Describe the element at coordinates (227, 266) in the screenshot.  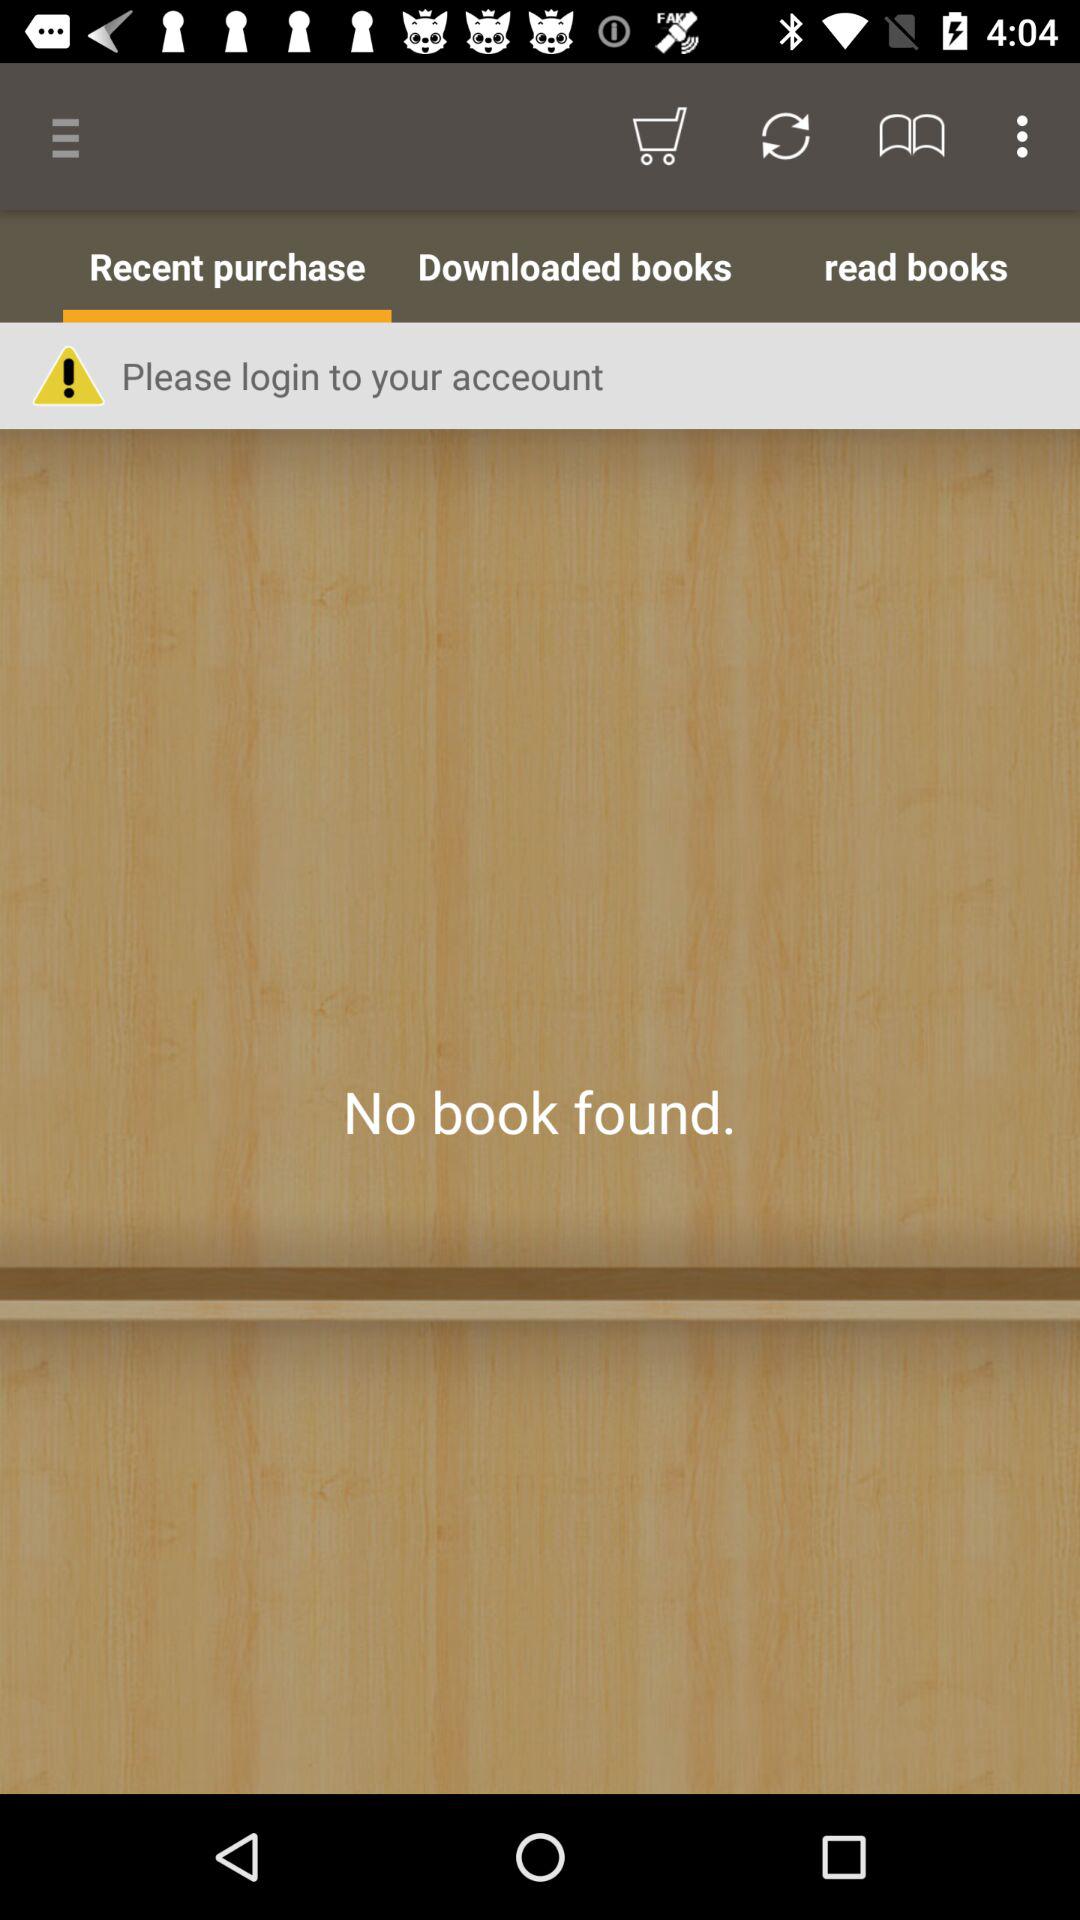
I see `swipe until the recent purchase item` at that location.